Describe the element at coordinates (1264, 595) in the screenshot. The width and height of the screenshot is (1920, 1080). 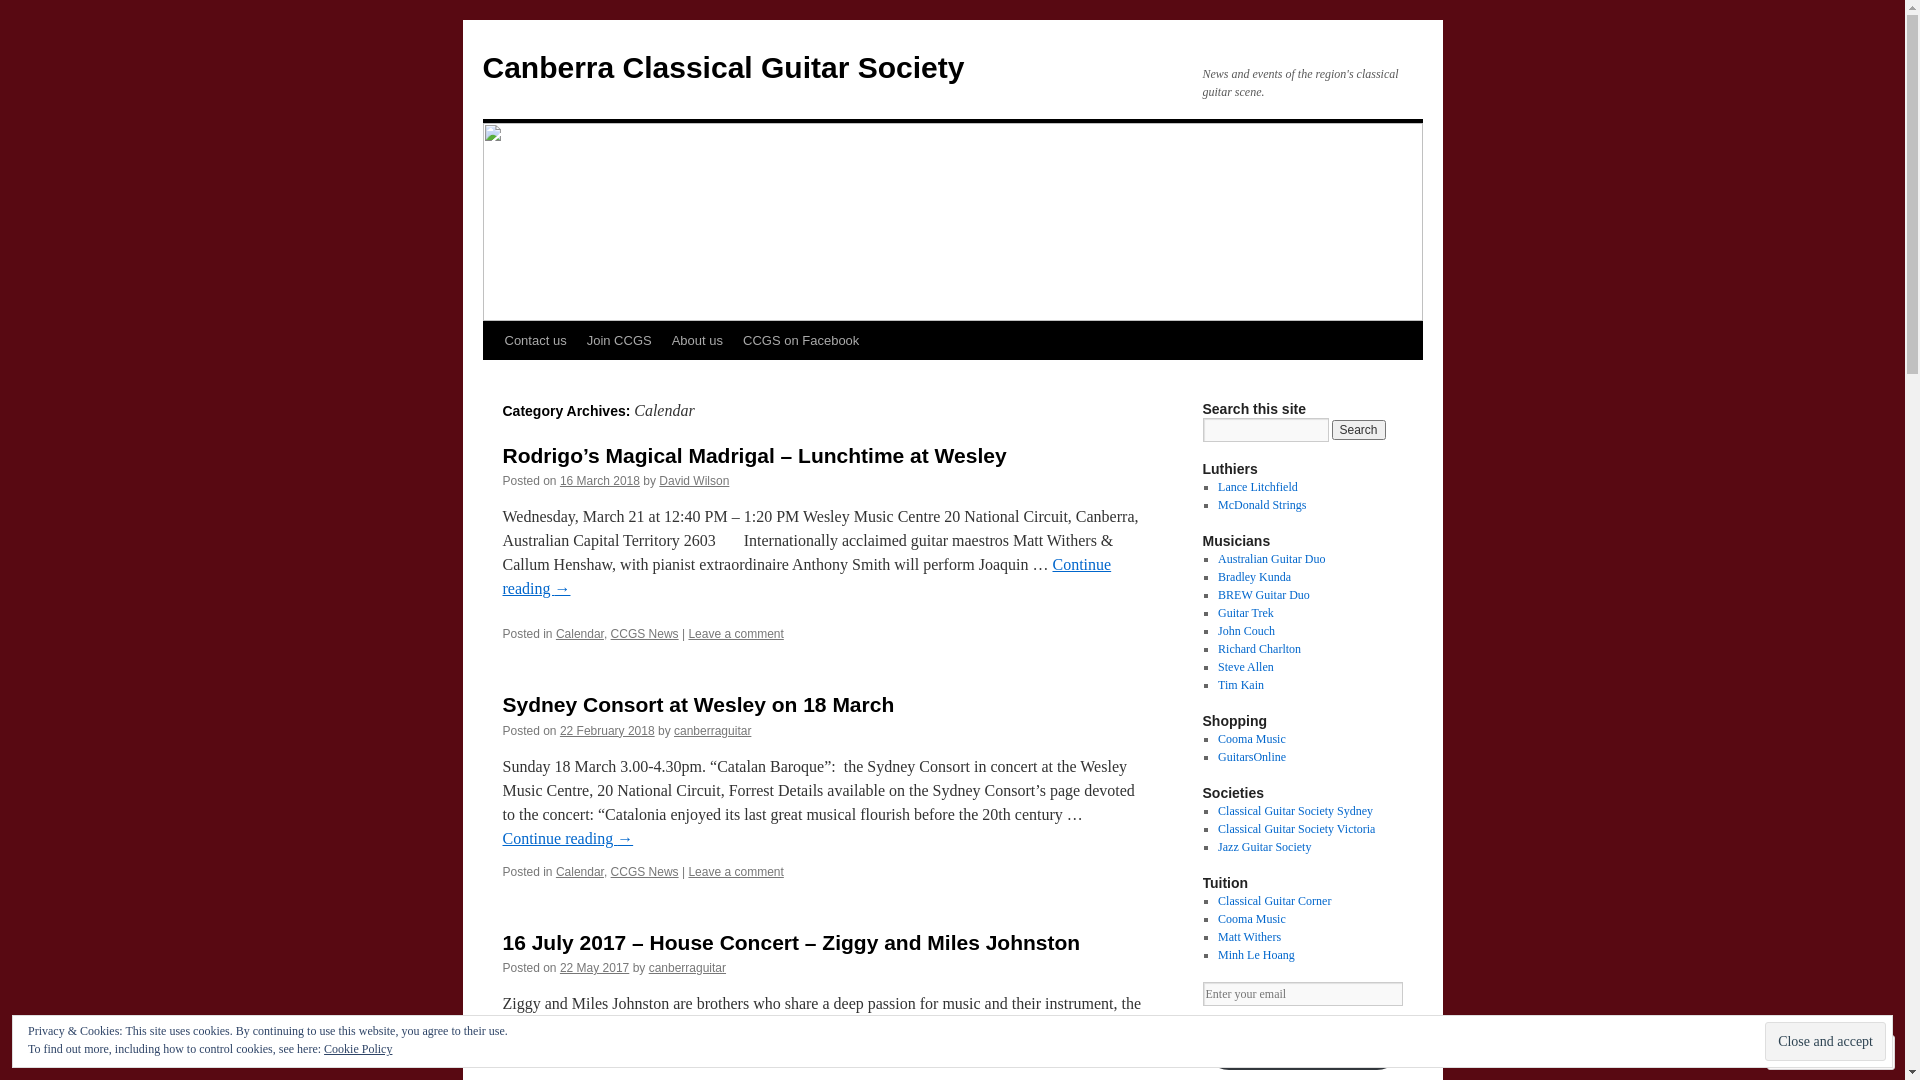
I see `BREW Guitar Duo` at that location.